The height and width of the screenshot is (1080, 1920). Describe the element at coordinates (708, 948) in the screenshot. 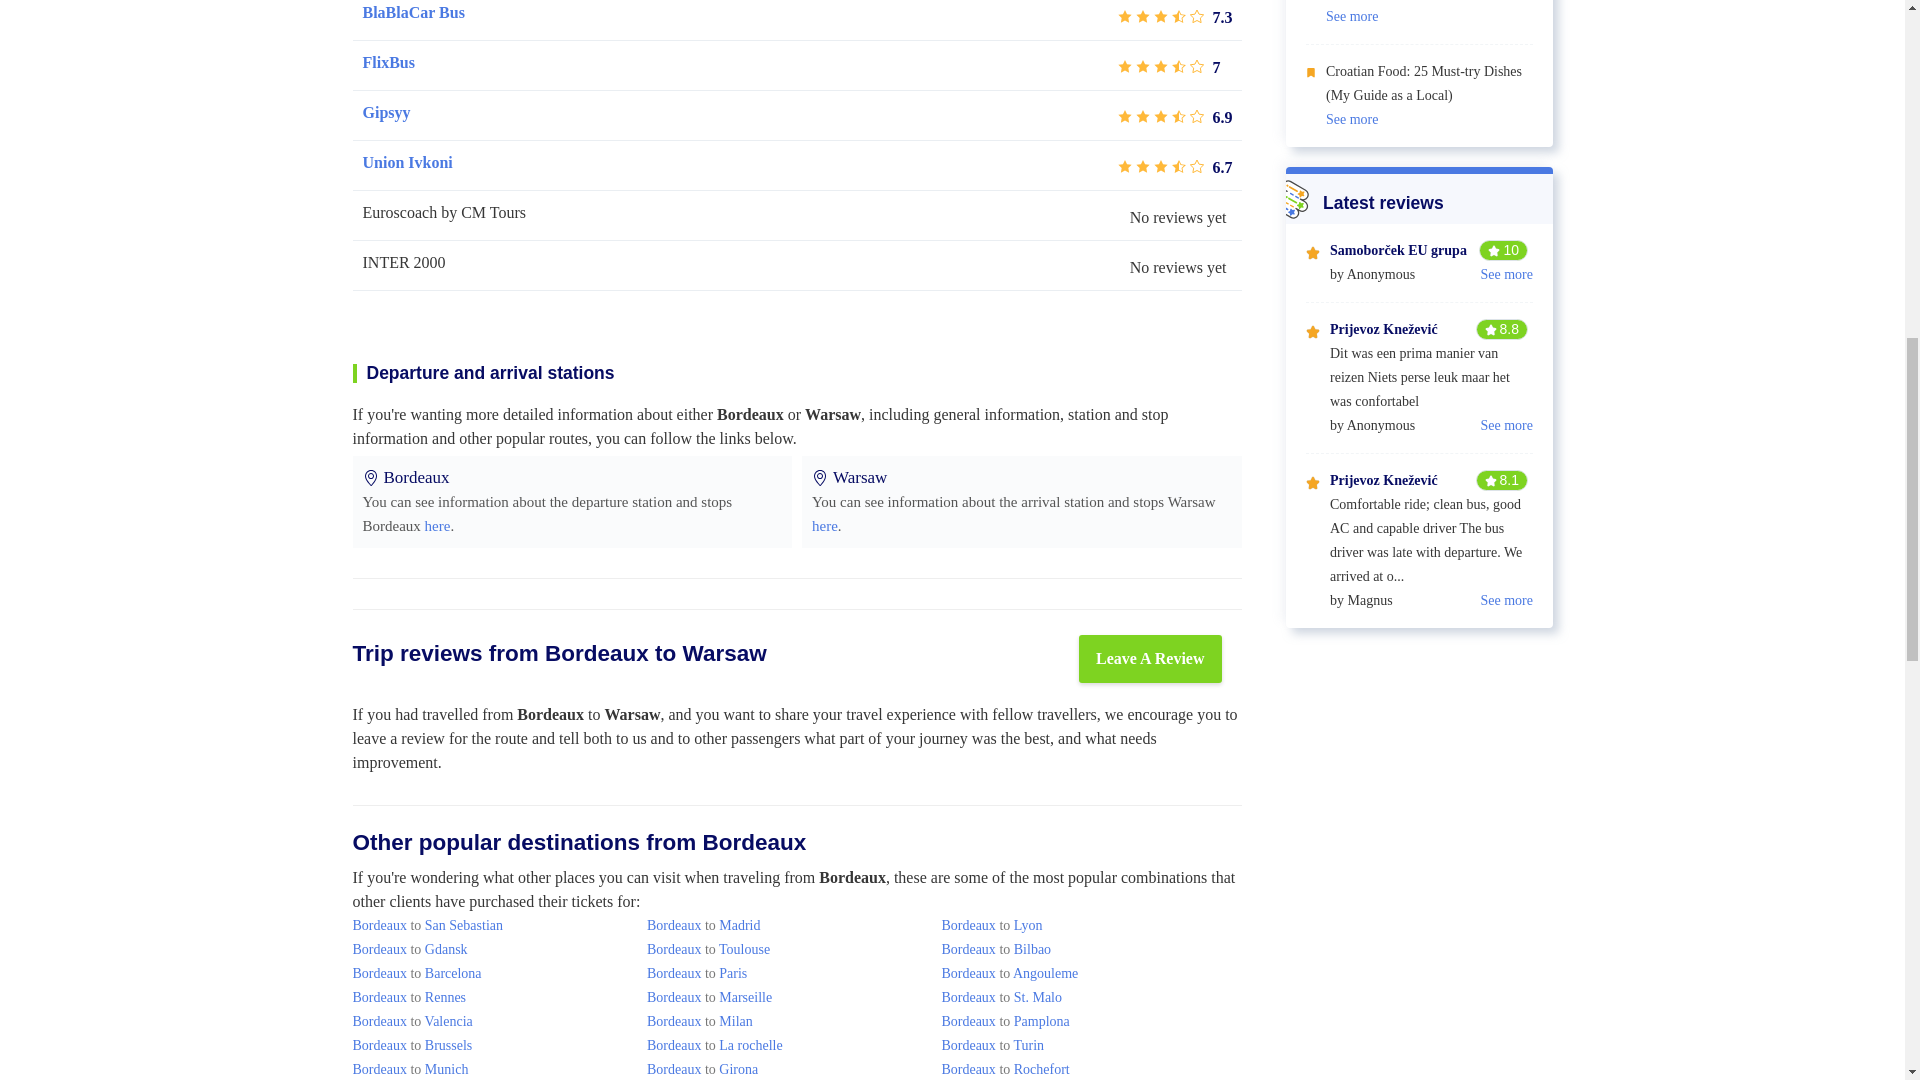

I see `Bordeaux to Toulouse` at that location.